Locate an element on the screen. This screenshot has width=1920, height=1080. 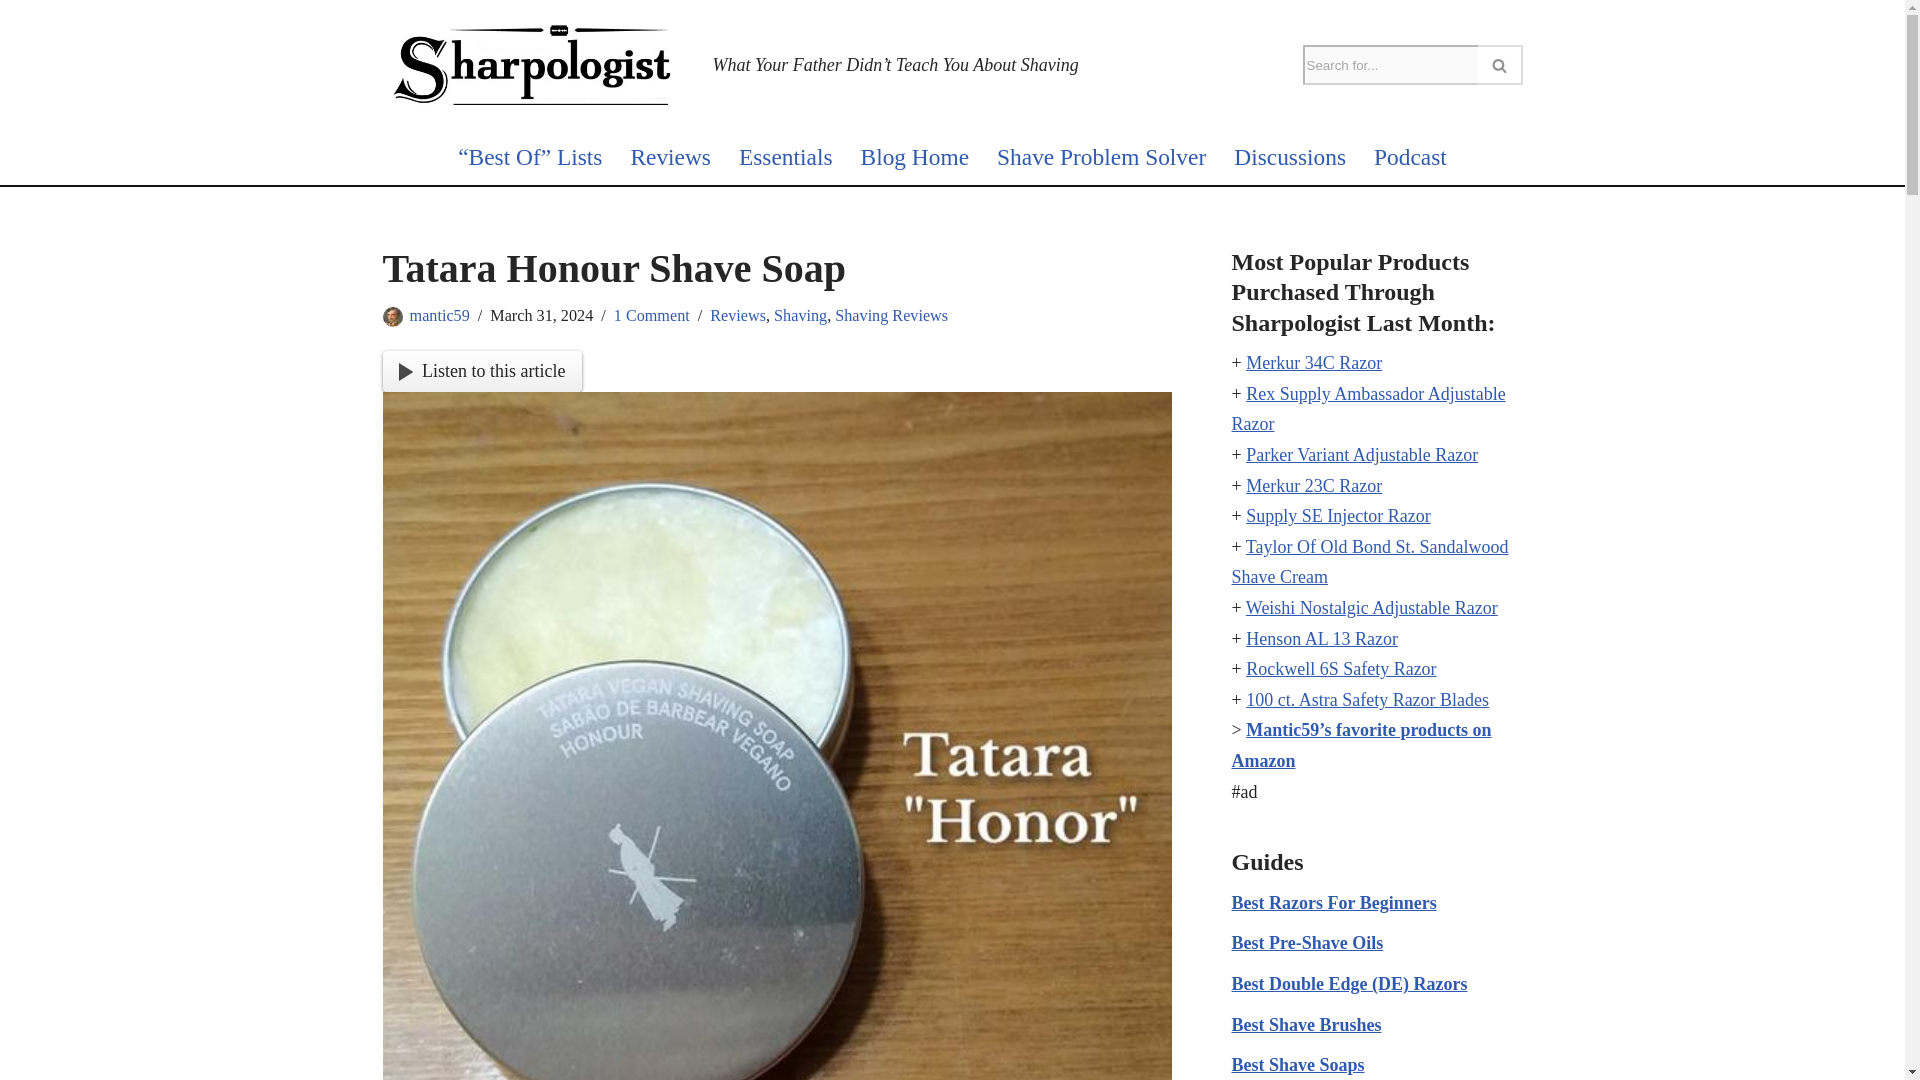
Discussions is located at coordinates (1290, 157).